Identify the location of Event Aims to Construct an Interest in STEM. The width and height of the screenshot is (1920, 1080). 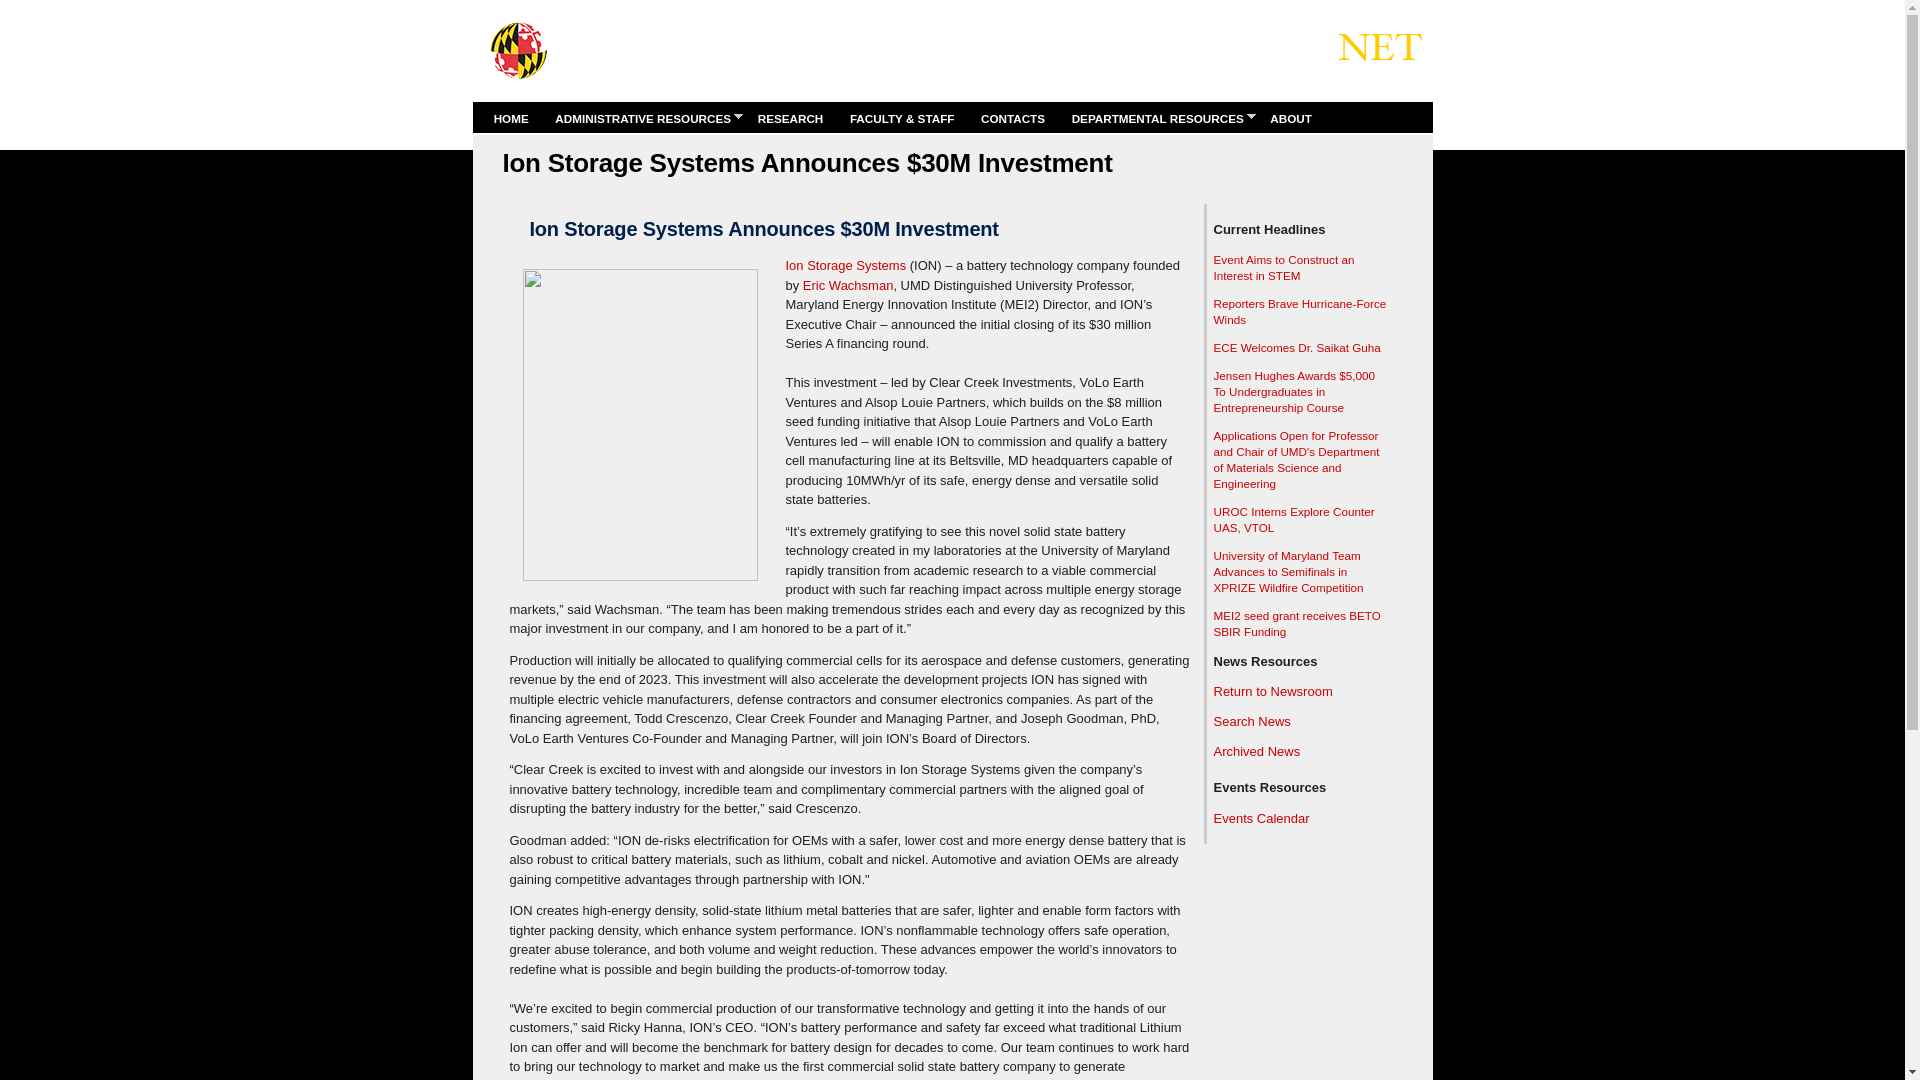
(1284, 266).